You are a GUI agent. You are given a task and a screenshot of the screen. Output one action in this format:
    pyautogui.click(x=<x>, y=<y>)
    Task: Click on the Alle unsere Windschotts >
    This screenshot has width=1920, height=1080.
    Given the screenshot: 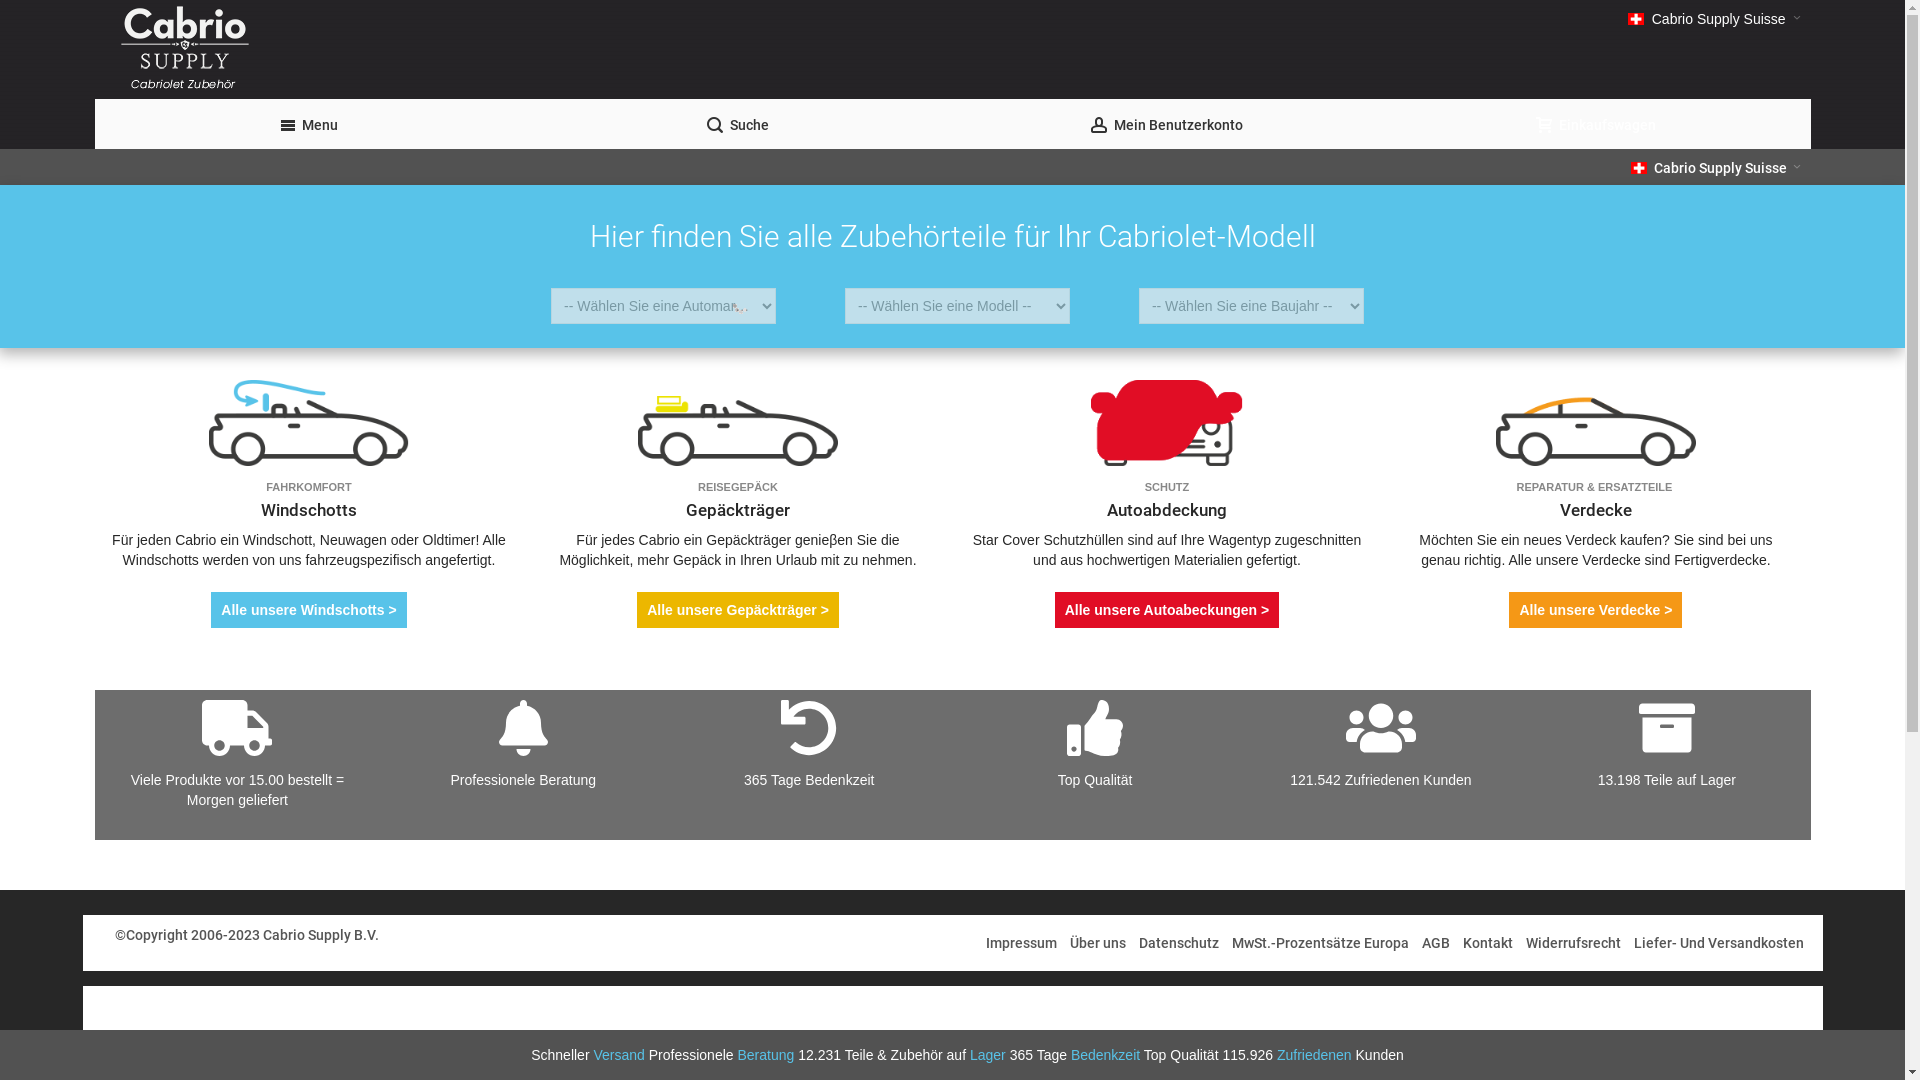 What is the action you would take?
    pyautogui.click(x=308, y=610)
    